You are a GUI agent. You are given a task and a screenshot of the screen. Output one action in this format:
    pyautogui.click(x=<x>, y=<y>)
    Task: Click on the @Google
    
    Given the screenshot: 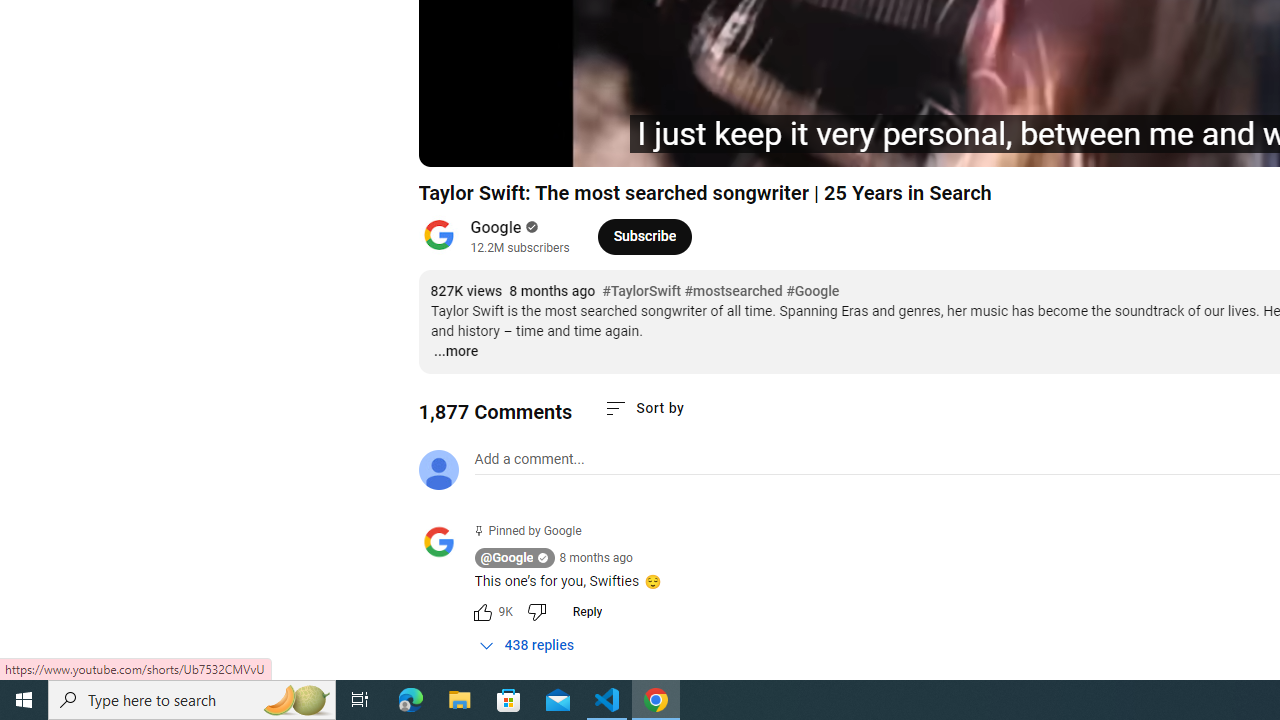 What is the action you would take?
    pyautogui.click(x=446, y=544)
    